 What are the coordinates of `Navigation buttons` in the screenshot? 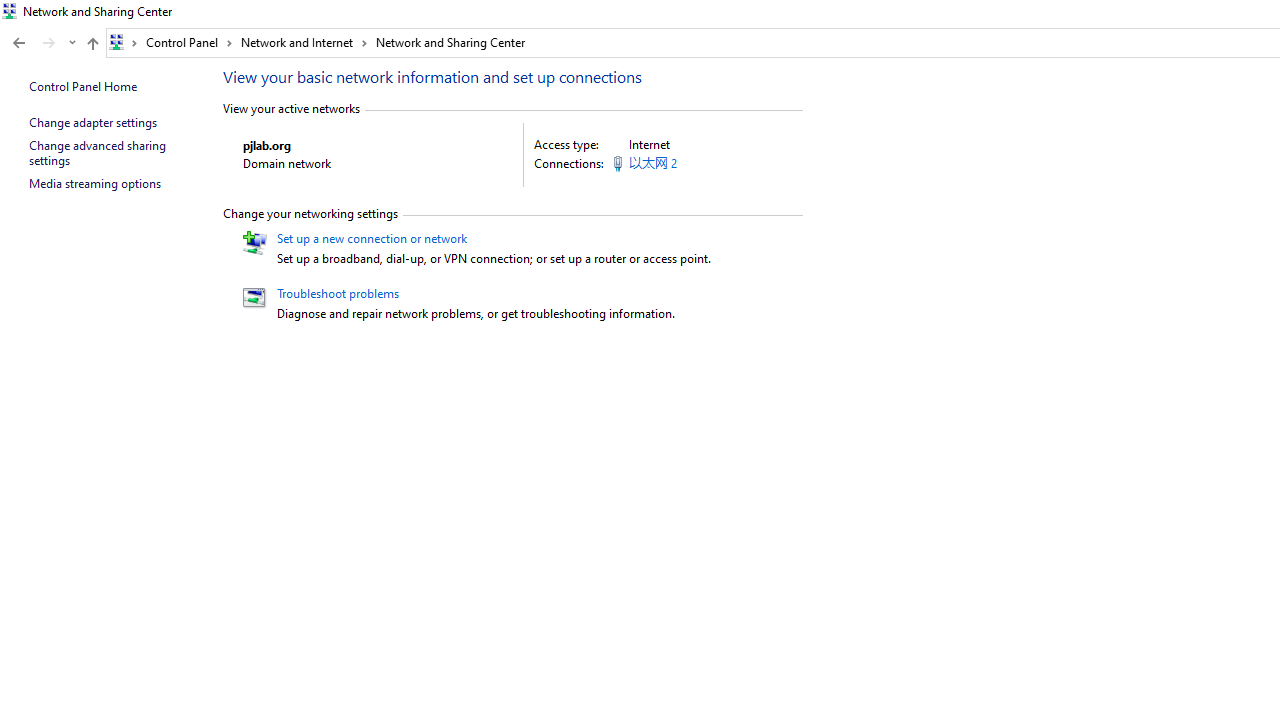 It's located at (42, 43).